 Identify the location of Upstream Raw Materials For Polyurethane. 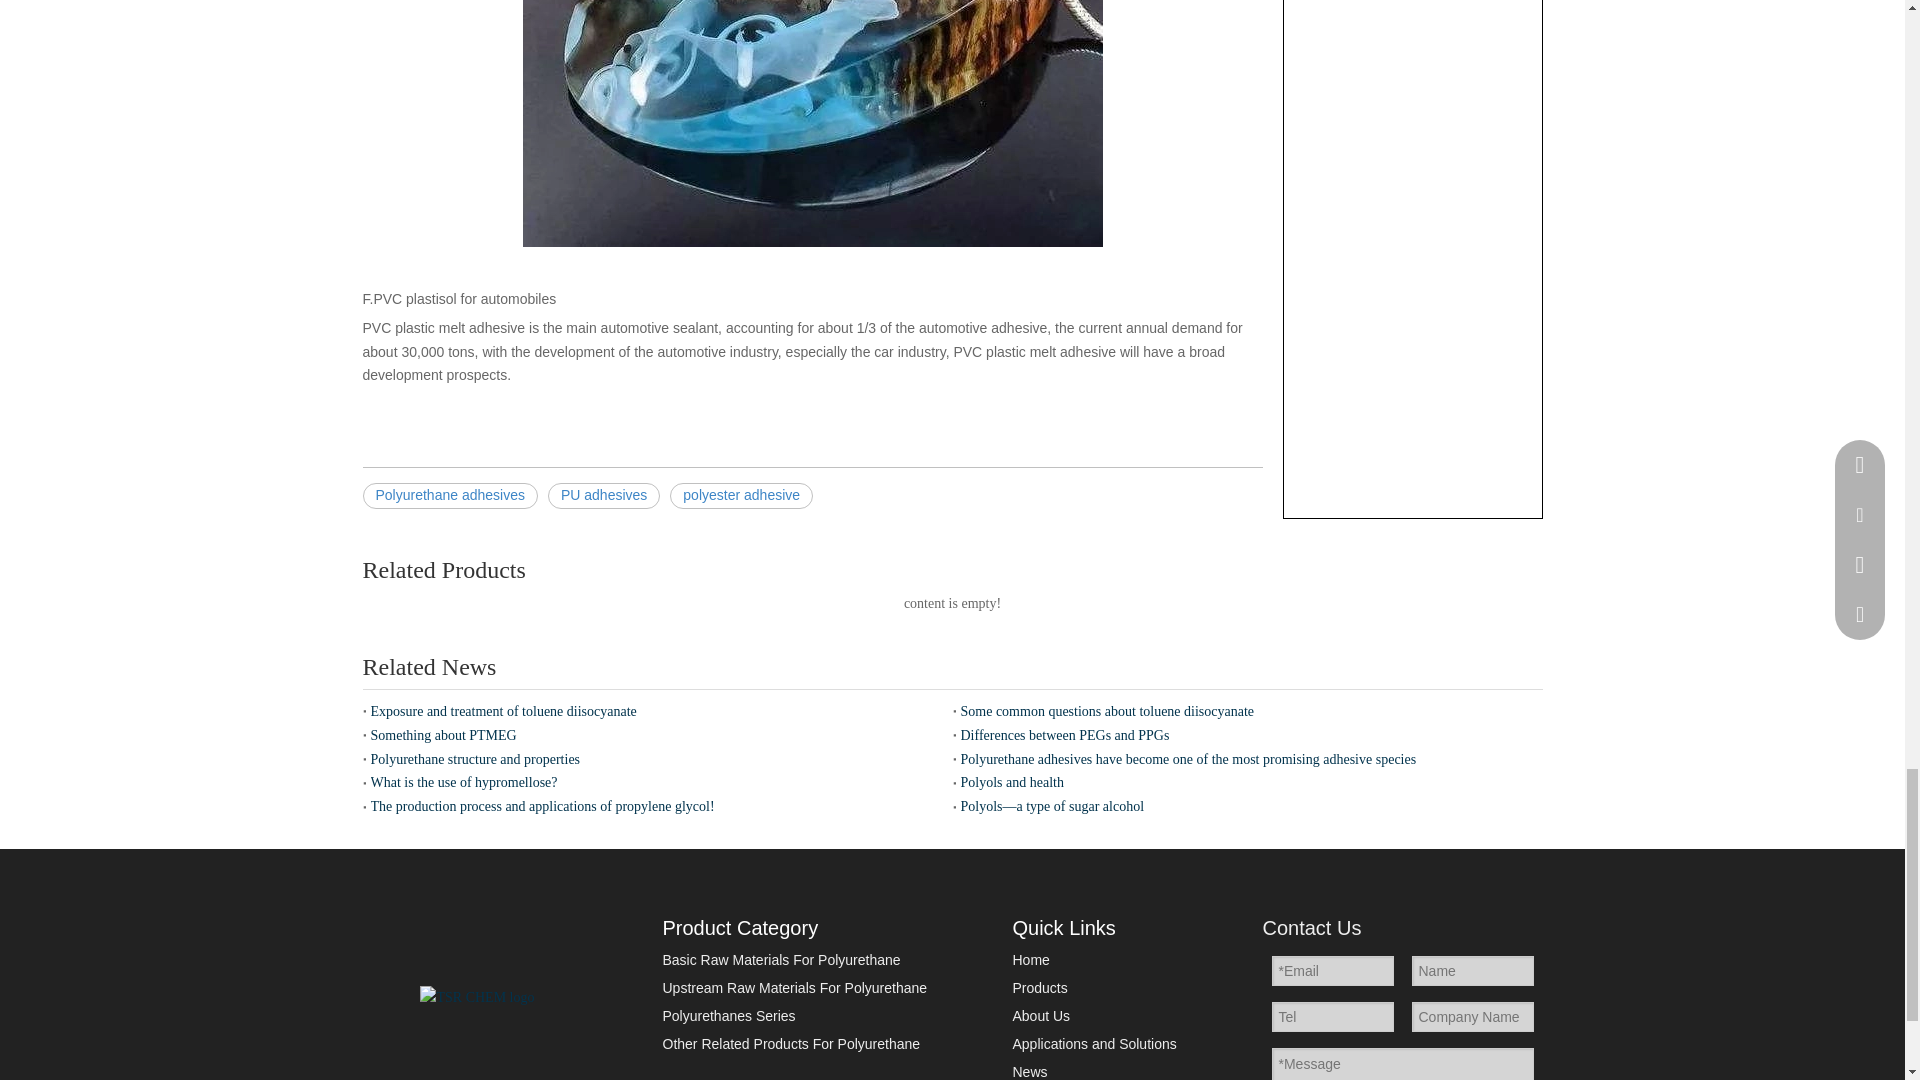
(794, 987).